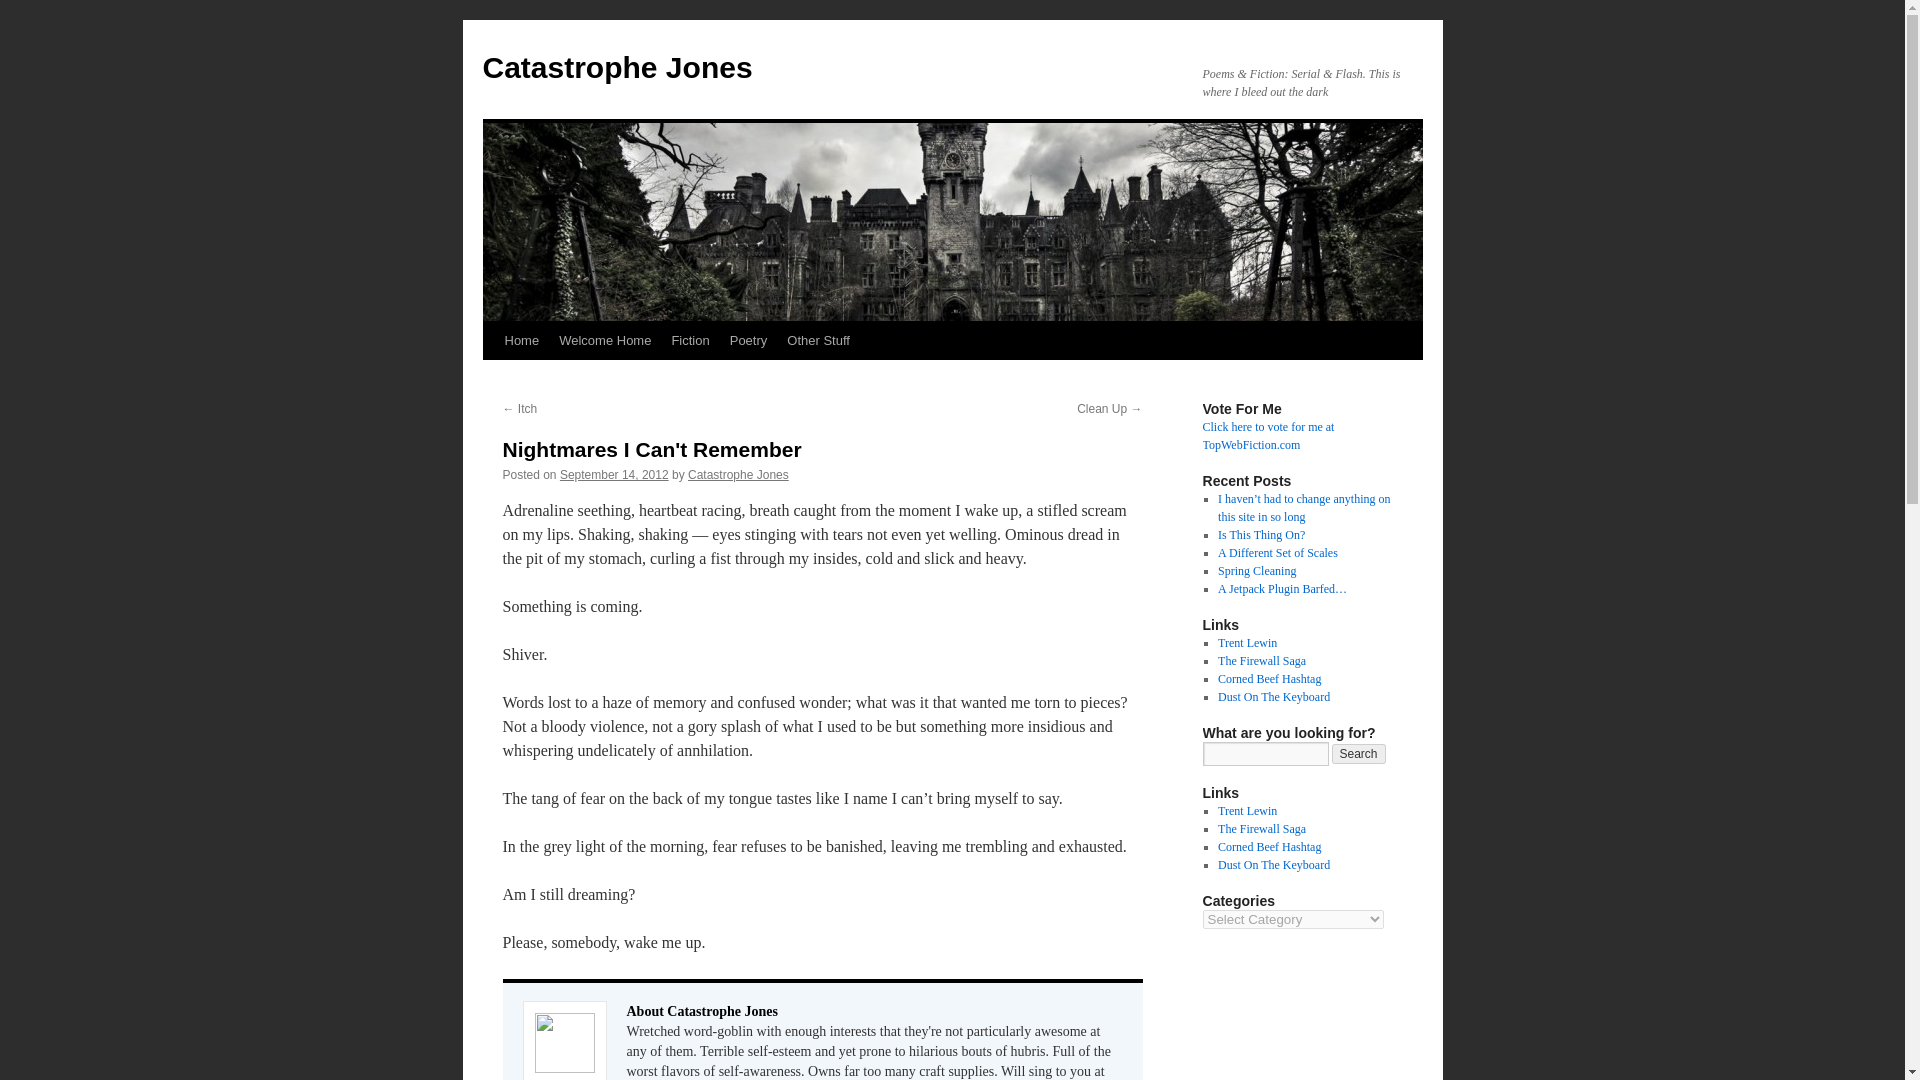 This screenshot has height=1080, width=1920. I want to click on Fiction, so click(689, 340).